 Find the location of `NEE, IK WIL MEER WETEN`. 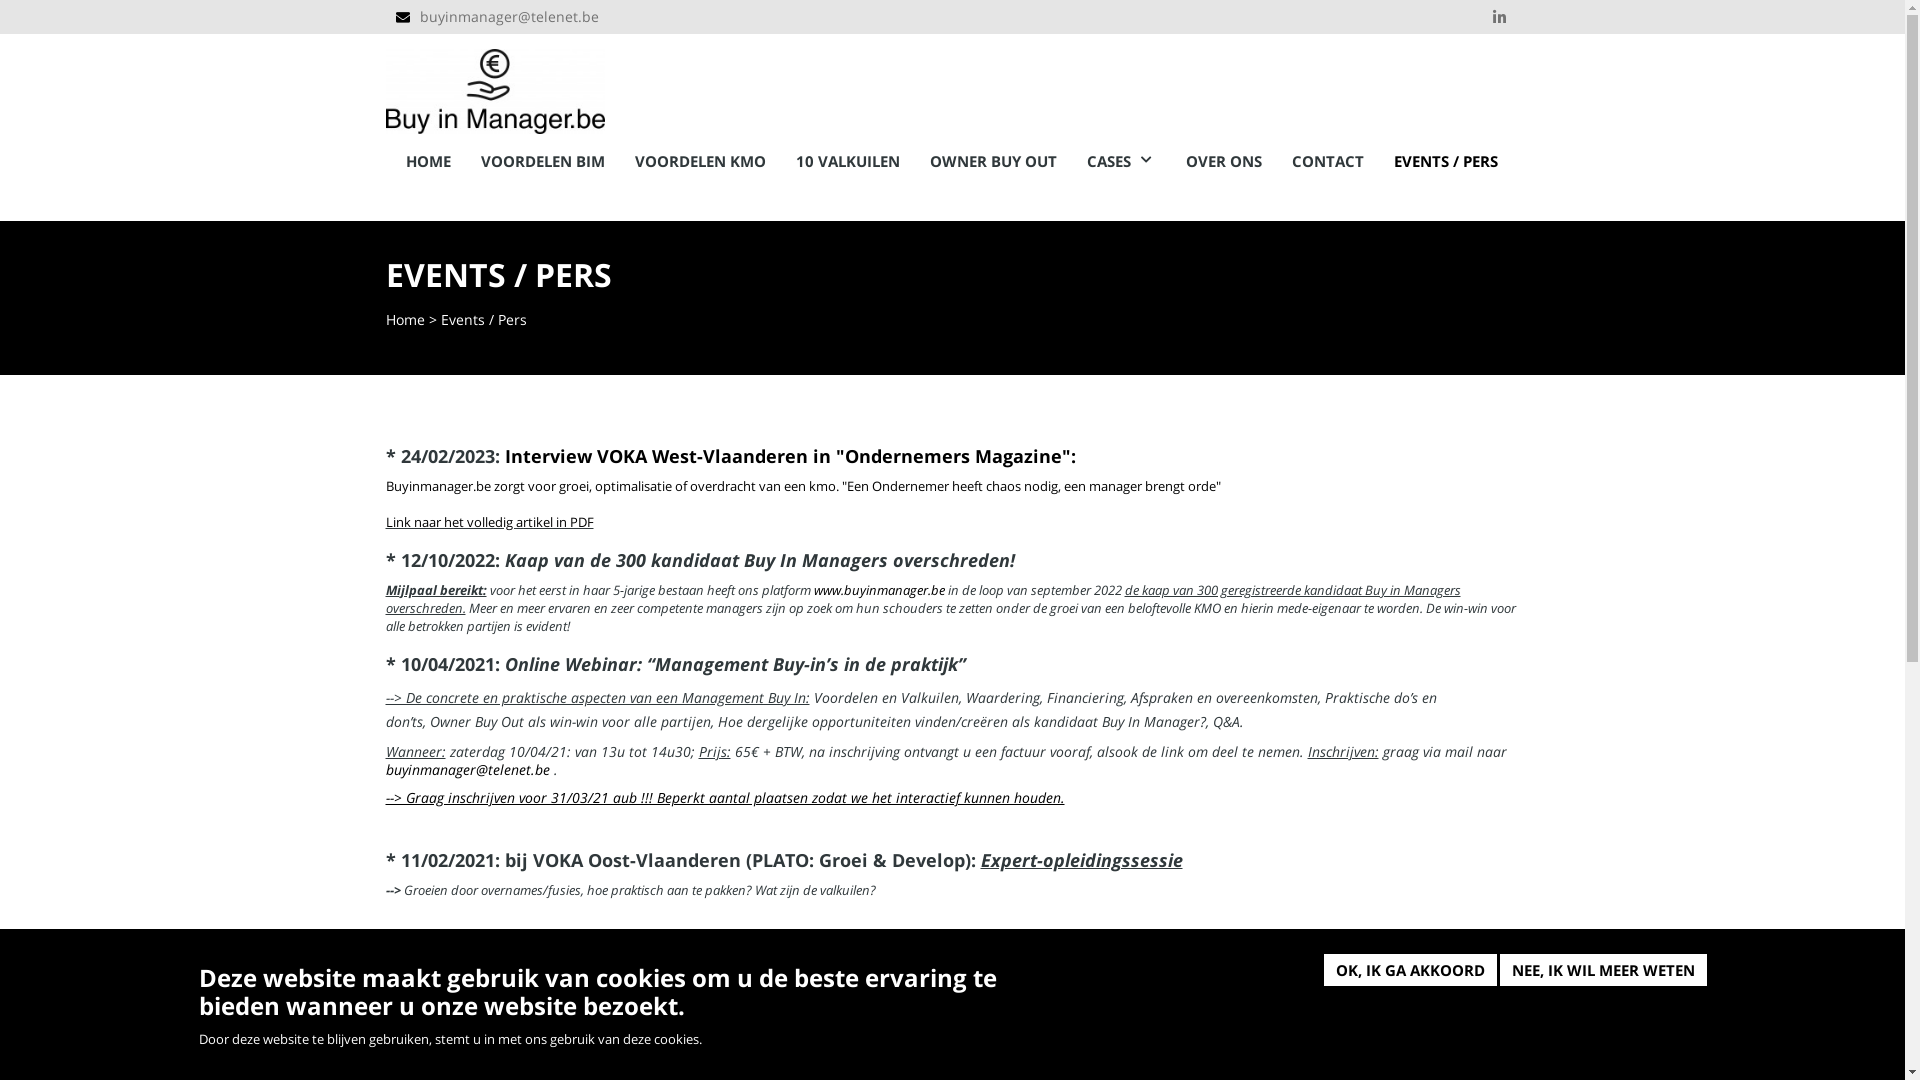

NEE, IK WIL MEER WETEN is located at coordinates (1604, 970).